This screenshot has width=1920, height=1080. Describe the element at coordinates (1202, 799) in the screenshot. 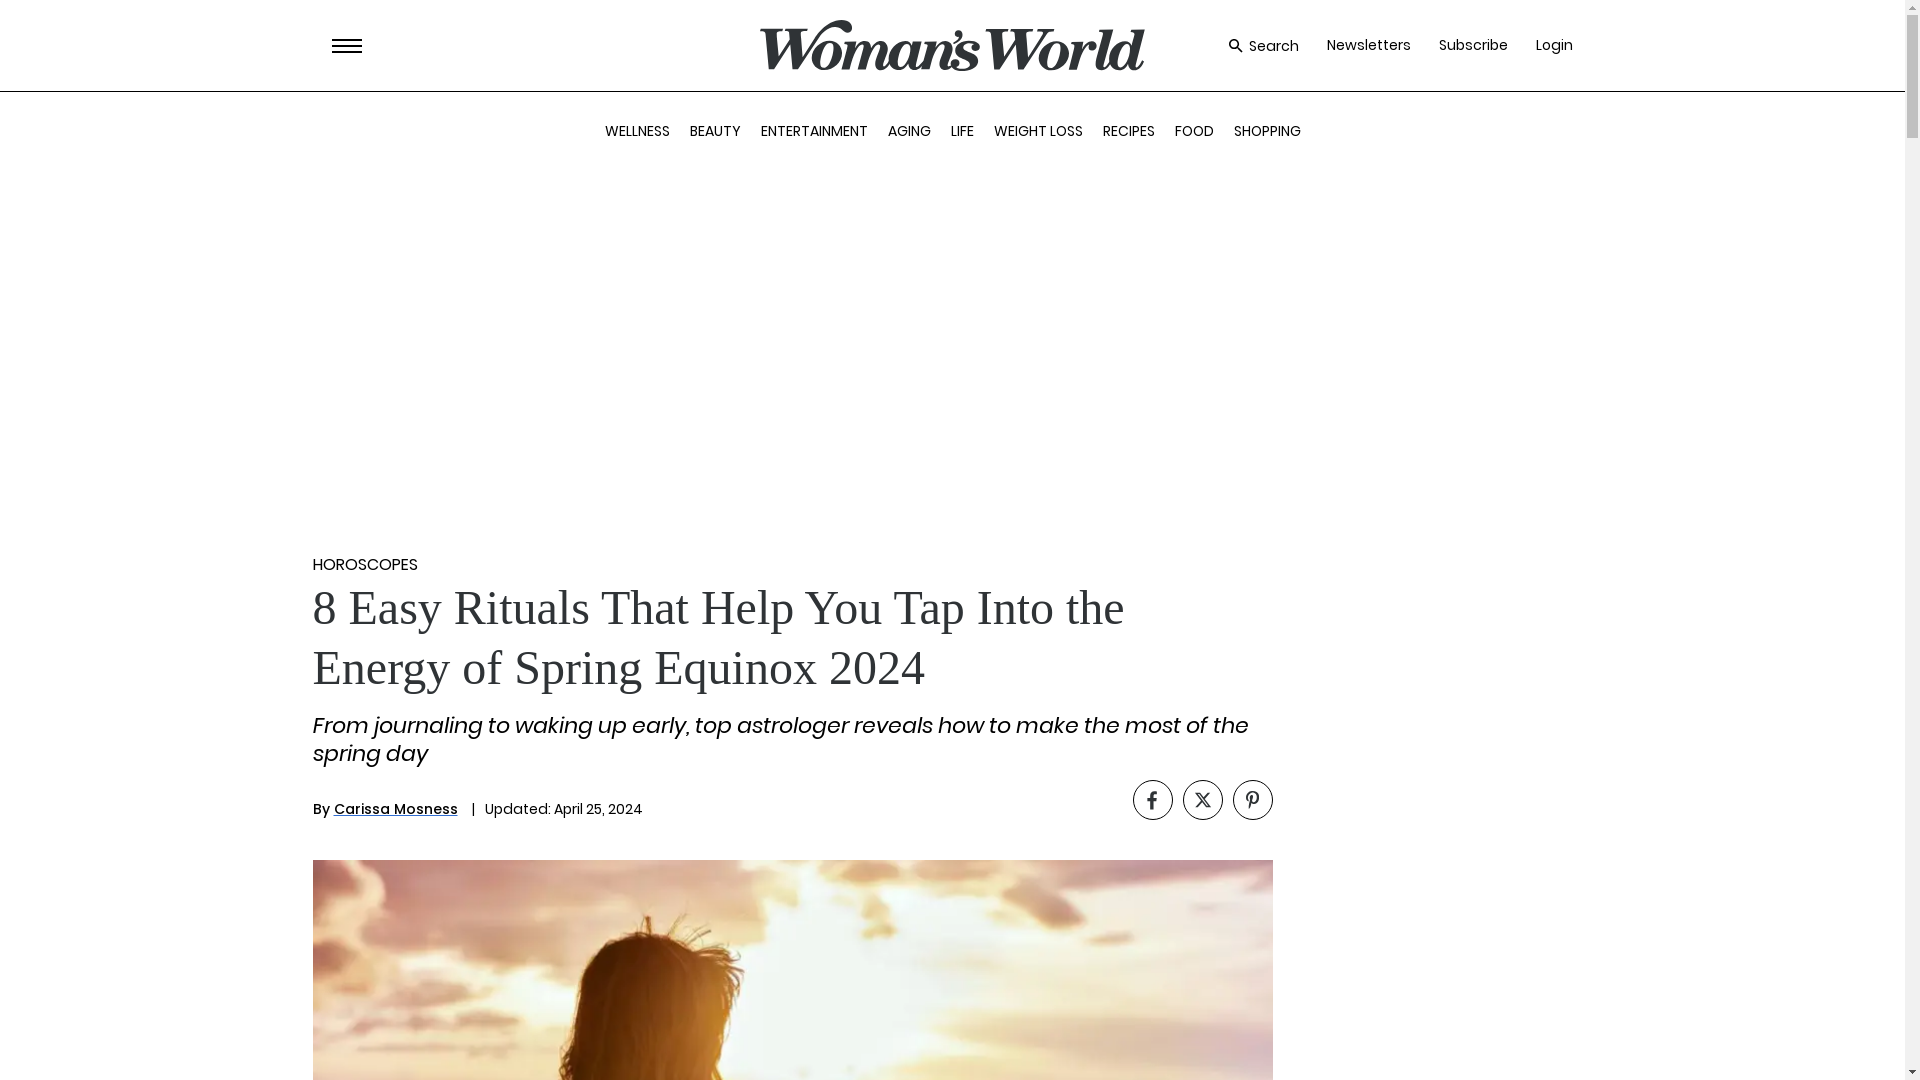

I see `Click to share on Twitter` at that location.